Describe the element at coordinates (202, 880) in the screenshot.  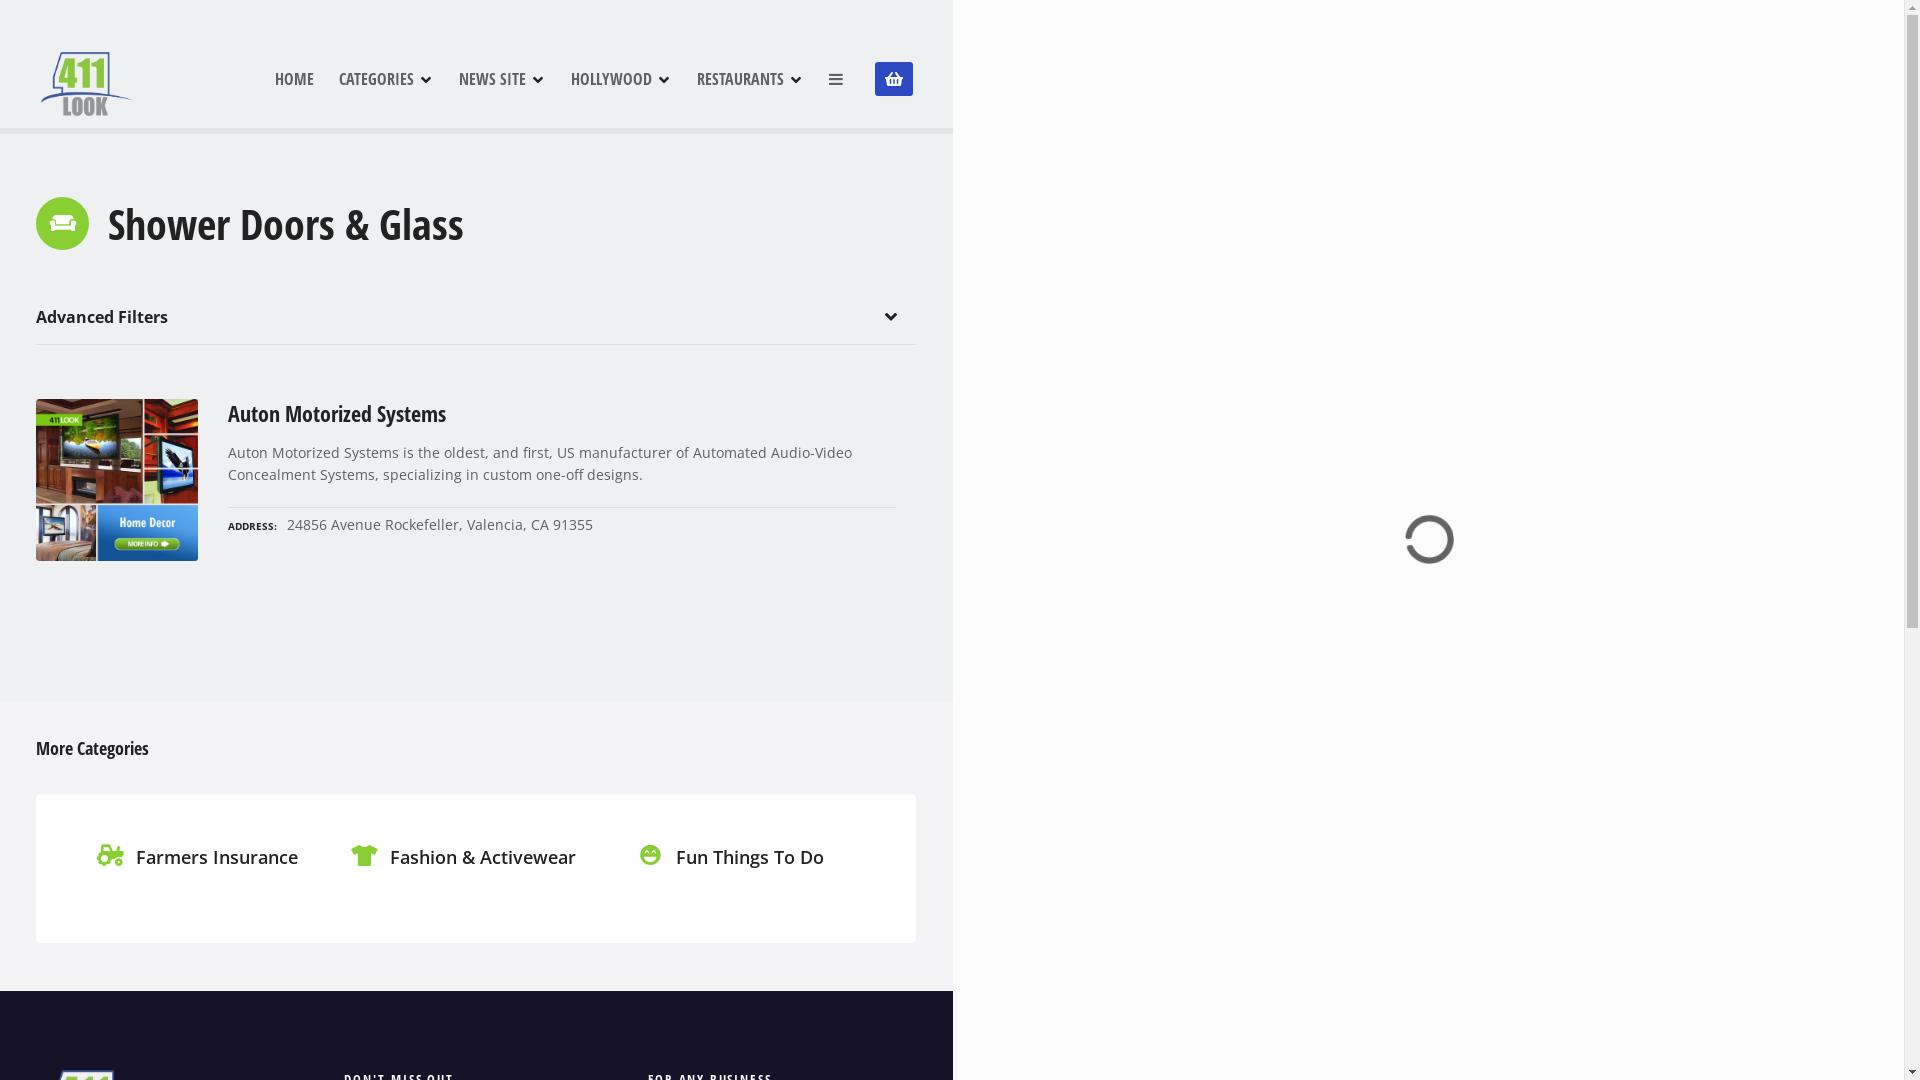
I see `Farmers Insurance` at that location.